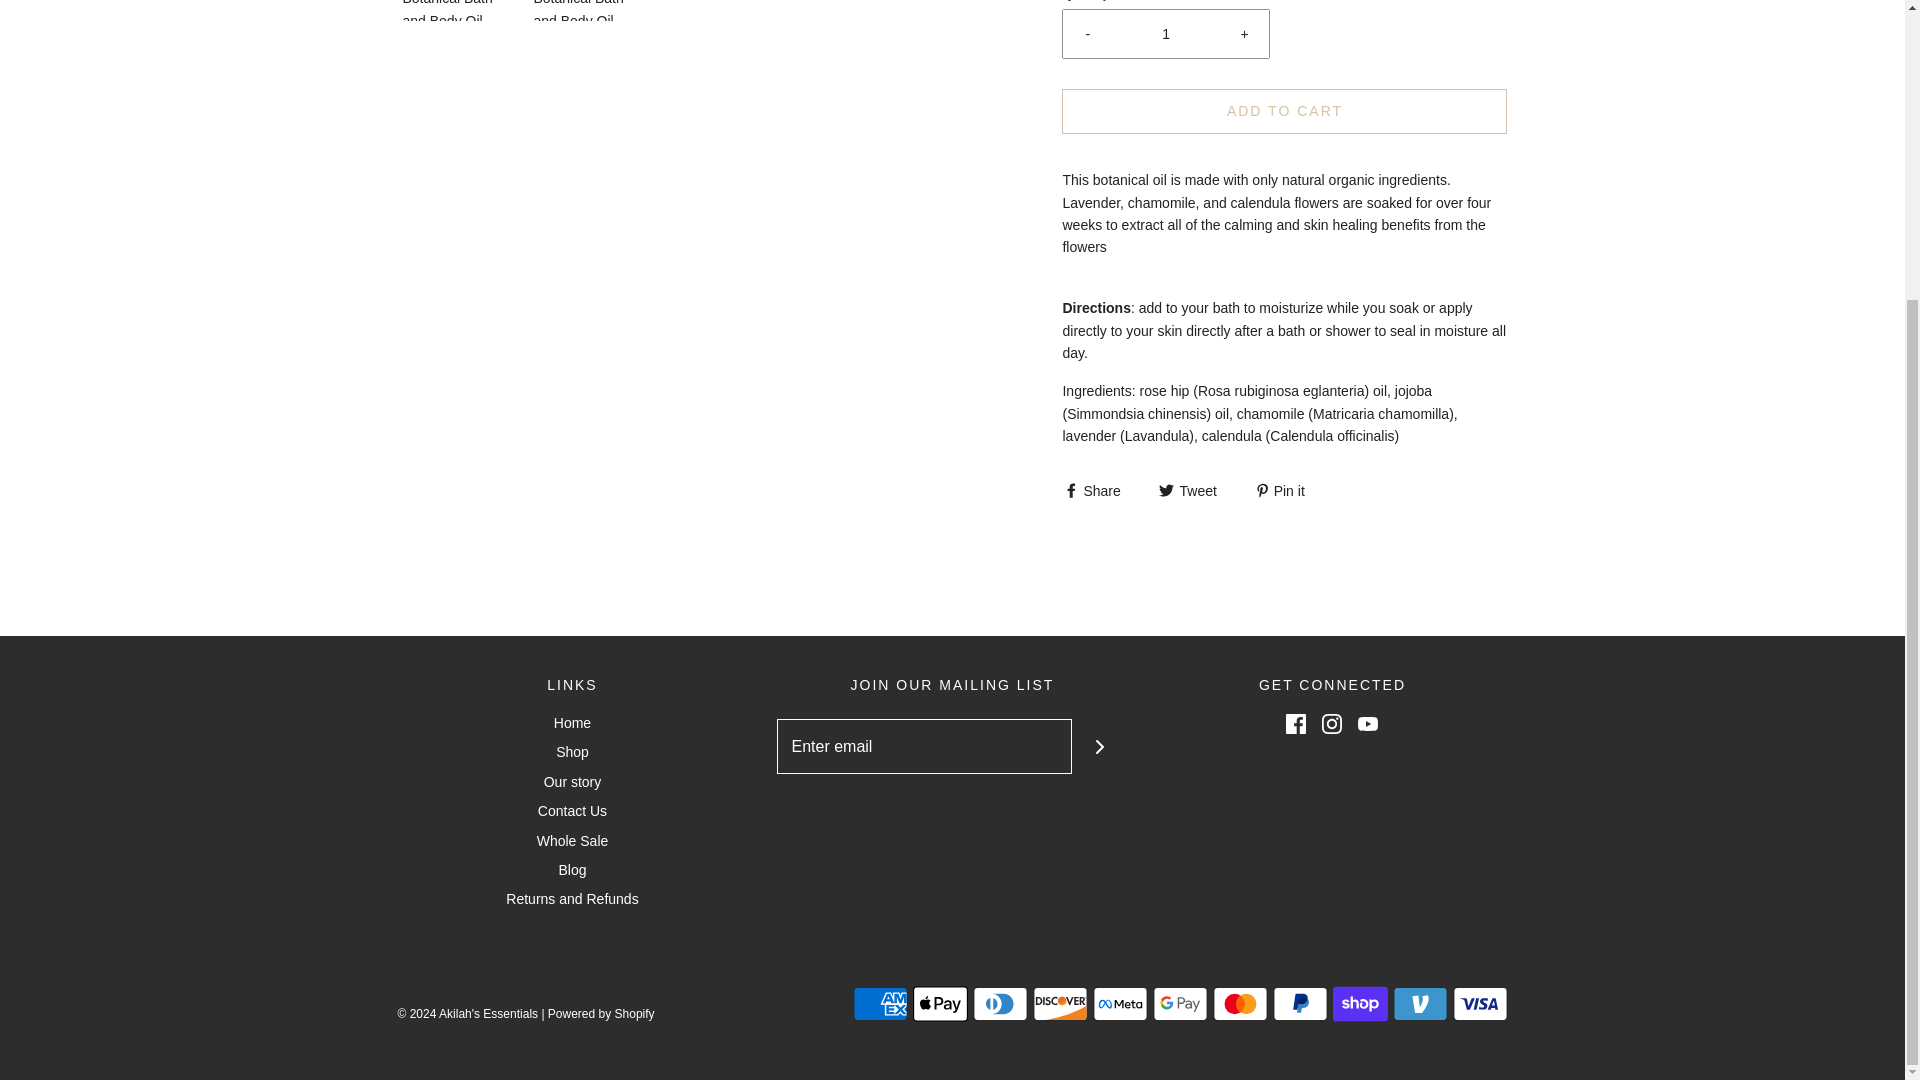 The image size is (1920, 1080). I want to click on Shop Pay, so click(1359, 1003).